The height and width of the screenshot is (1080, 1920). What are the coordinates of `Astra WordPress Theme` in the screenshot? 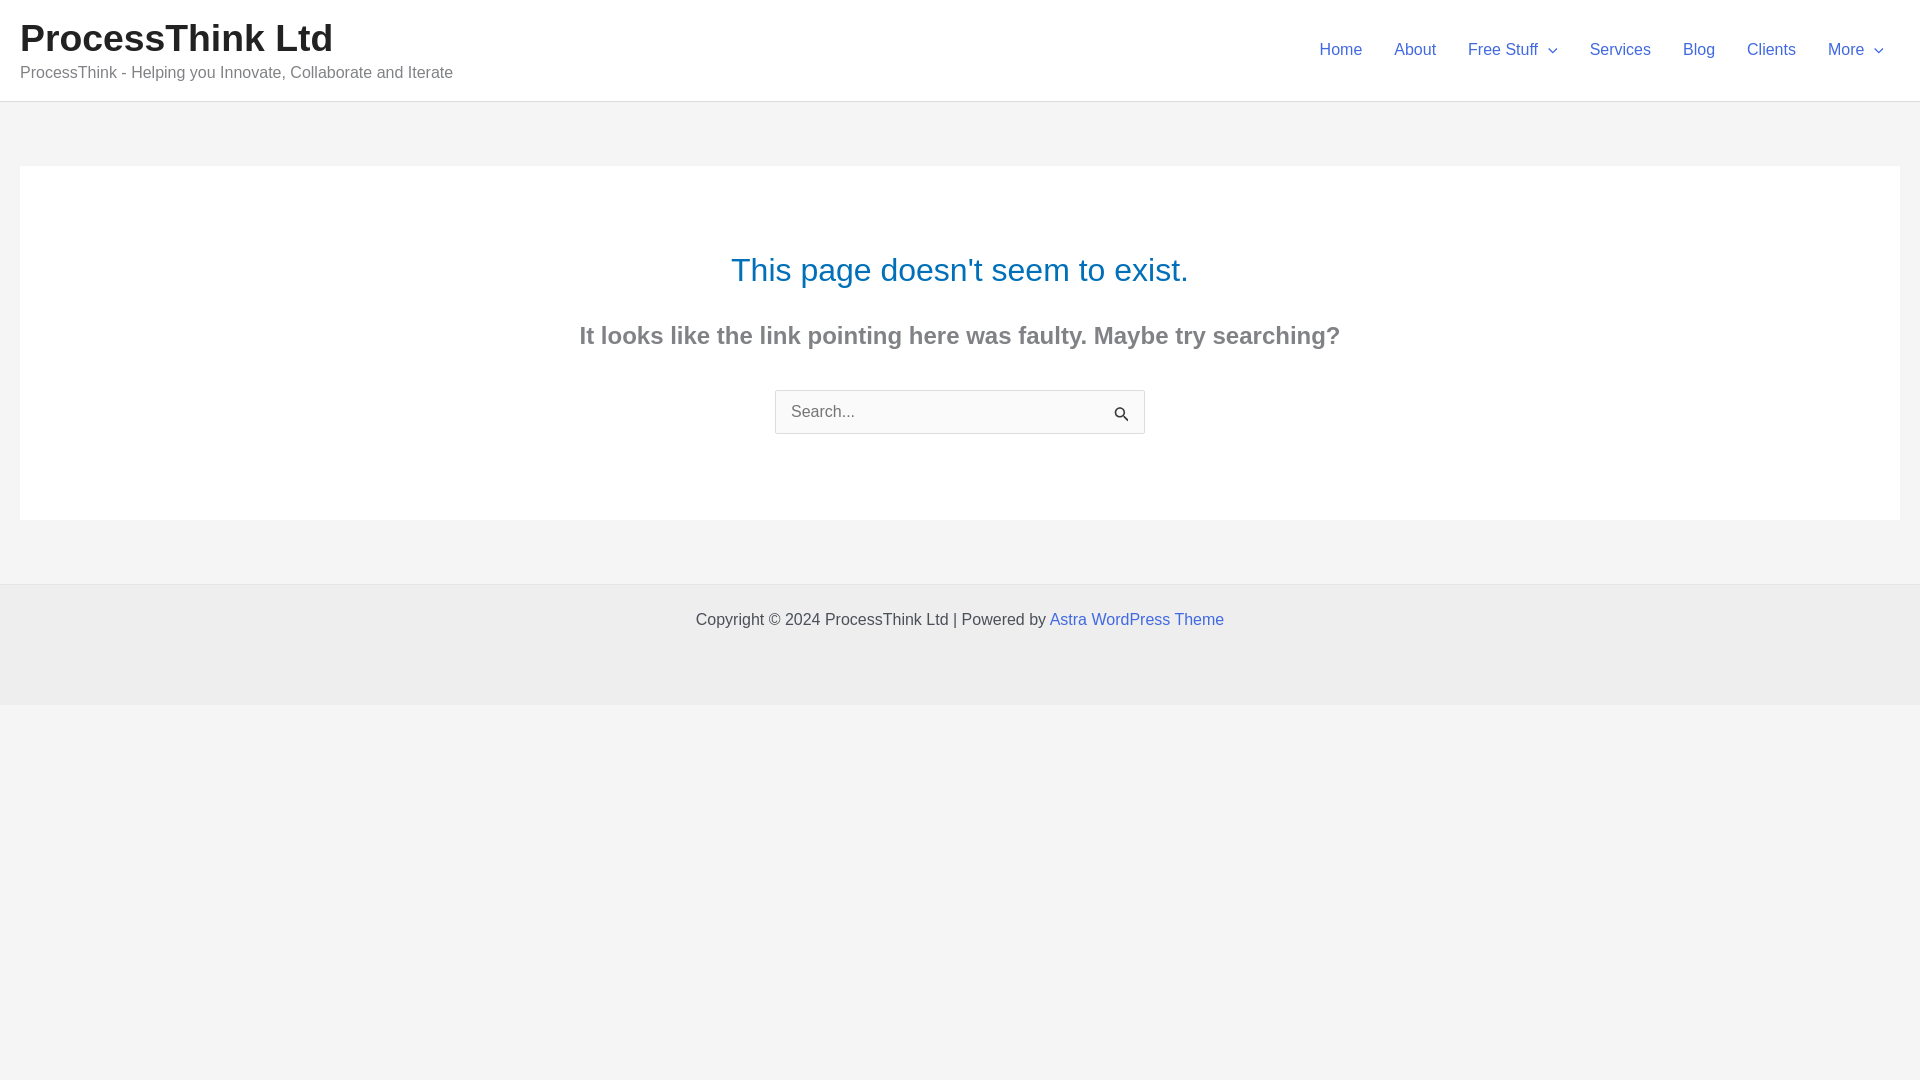 It's located at (1137, 619).